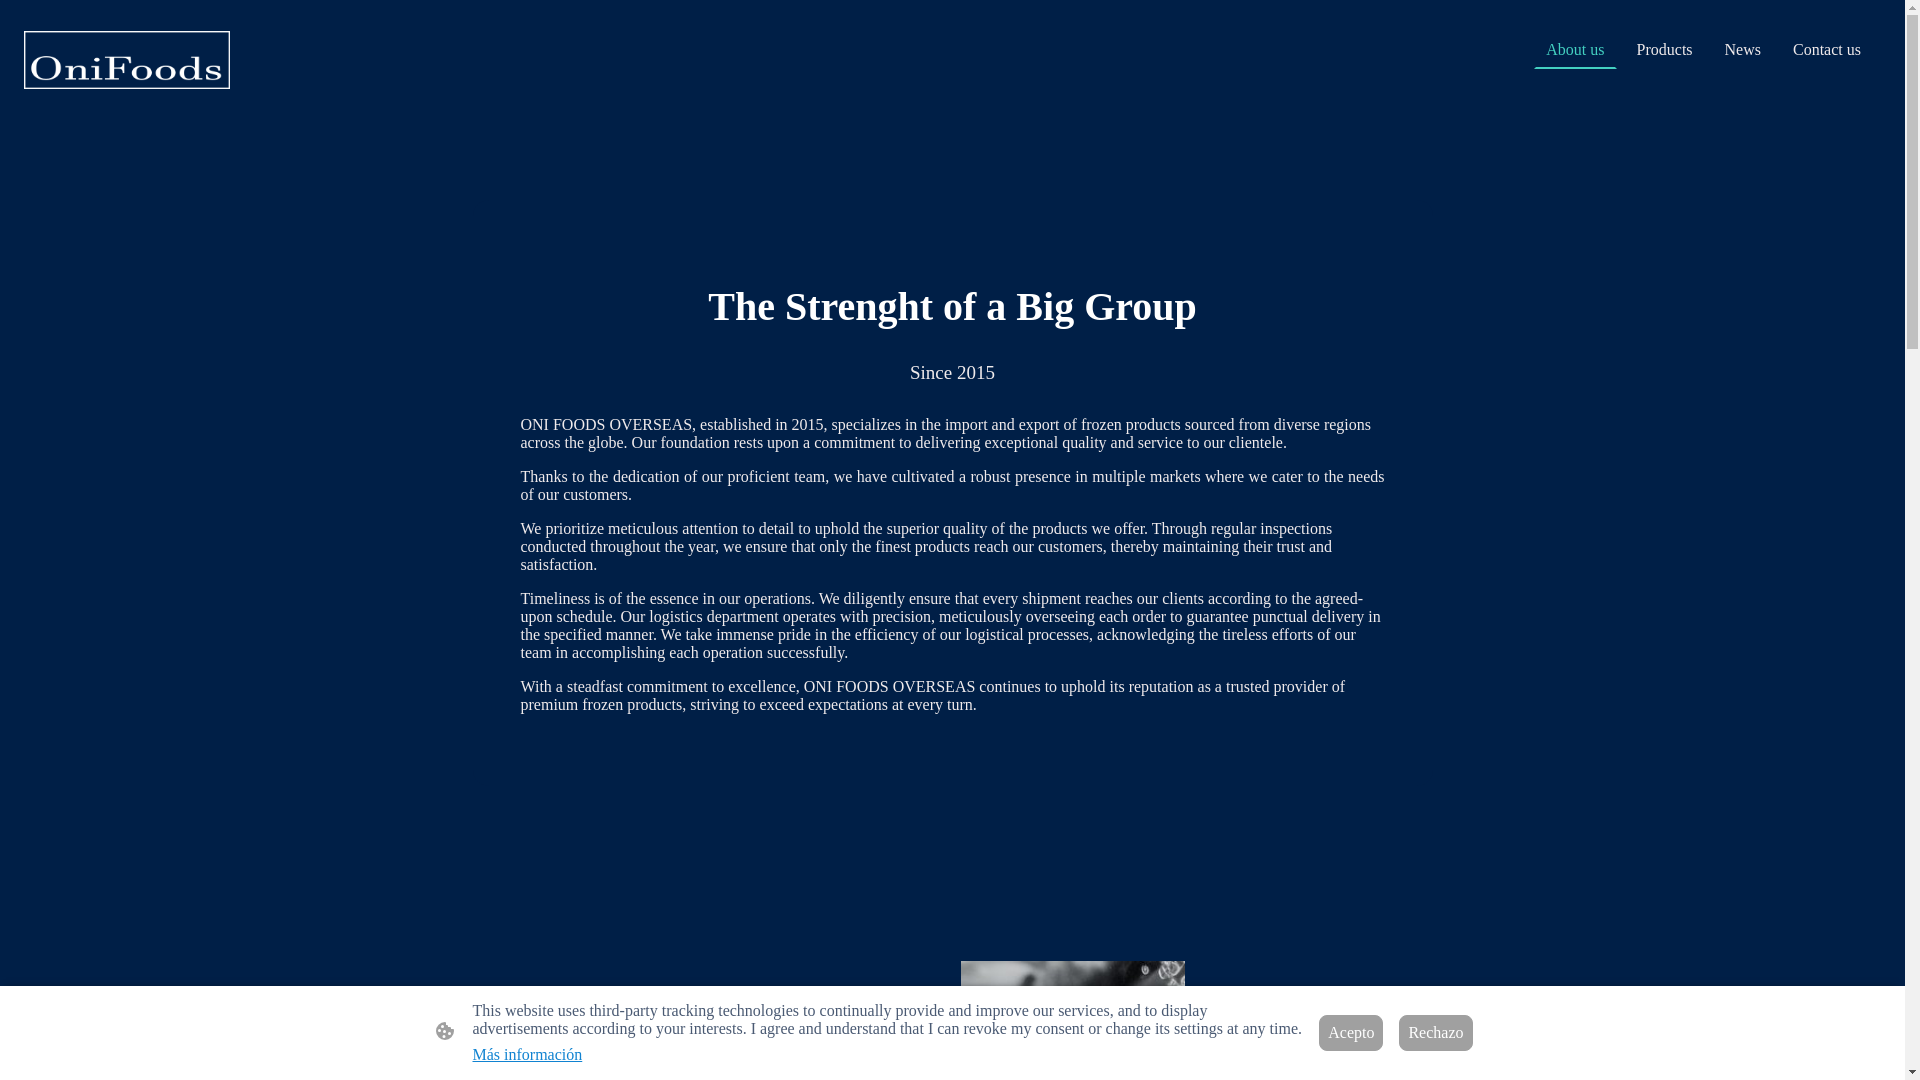 The image size is (1920, 1080). I want to click on Acepto, so click(1350, 1032).